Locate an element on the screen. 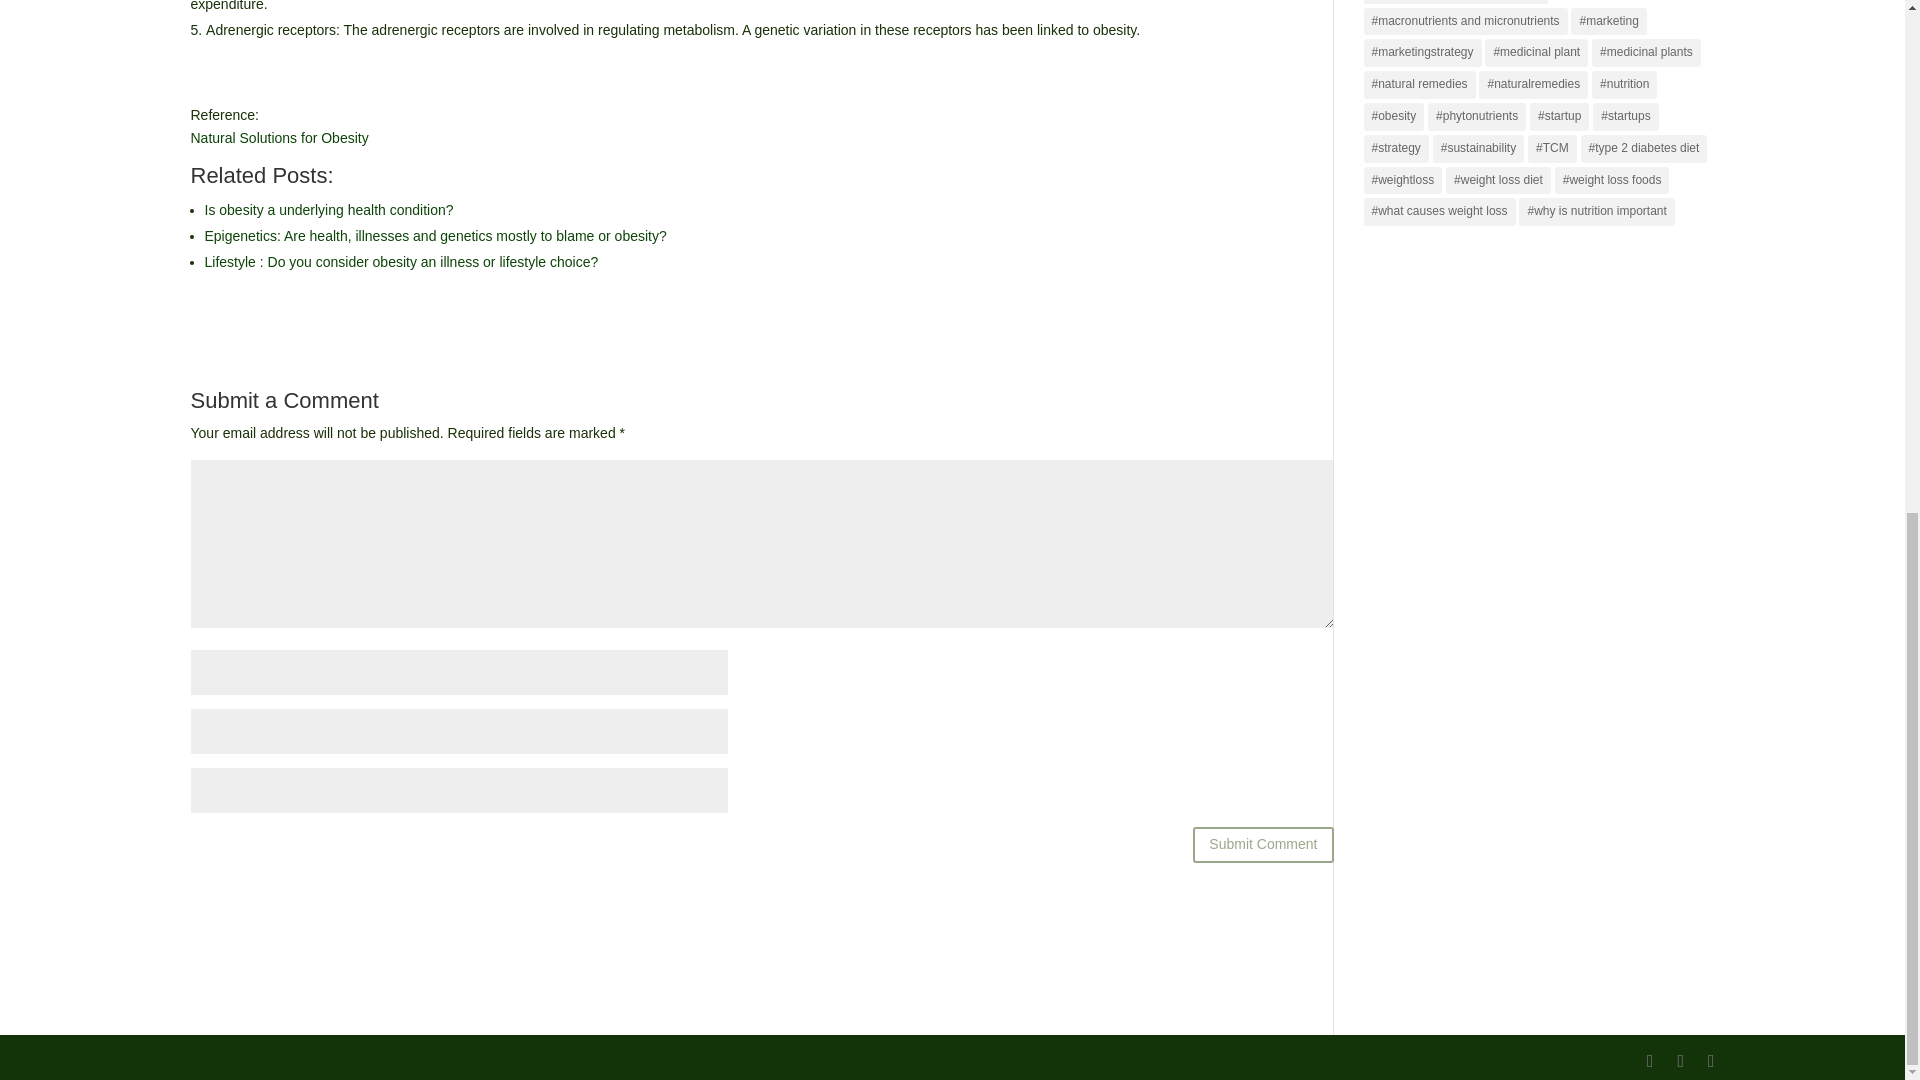  Submit Comment is located at coordinates (1262, 844).